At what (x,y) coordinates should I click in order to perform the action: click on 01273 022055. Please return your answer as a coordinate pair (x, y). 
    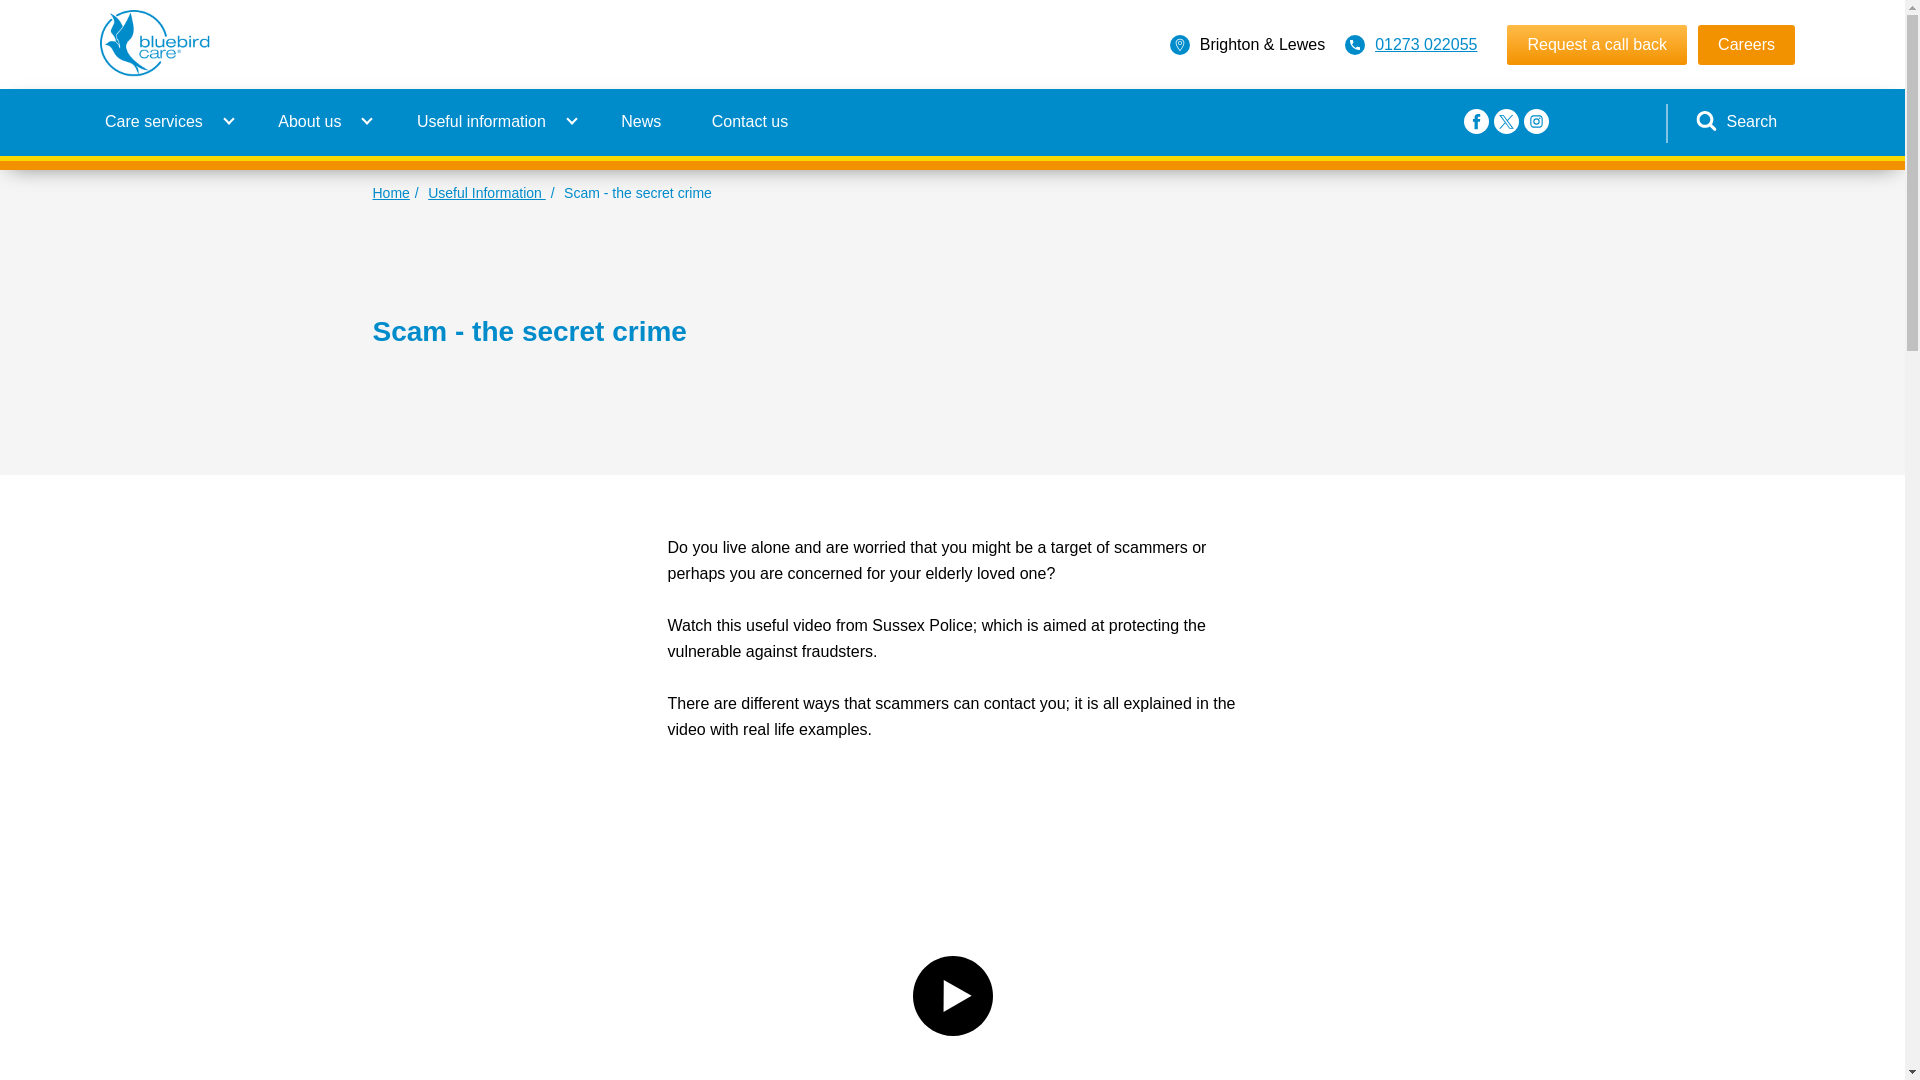
    Looking at the image, I should click on (1425, 44).